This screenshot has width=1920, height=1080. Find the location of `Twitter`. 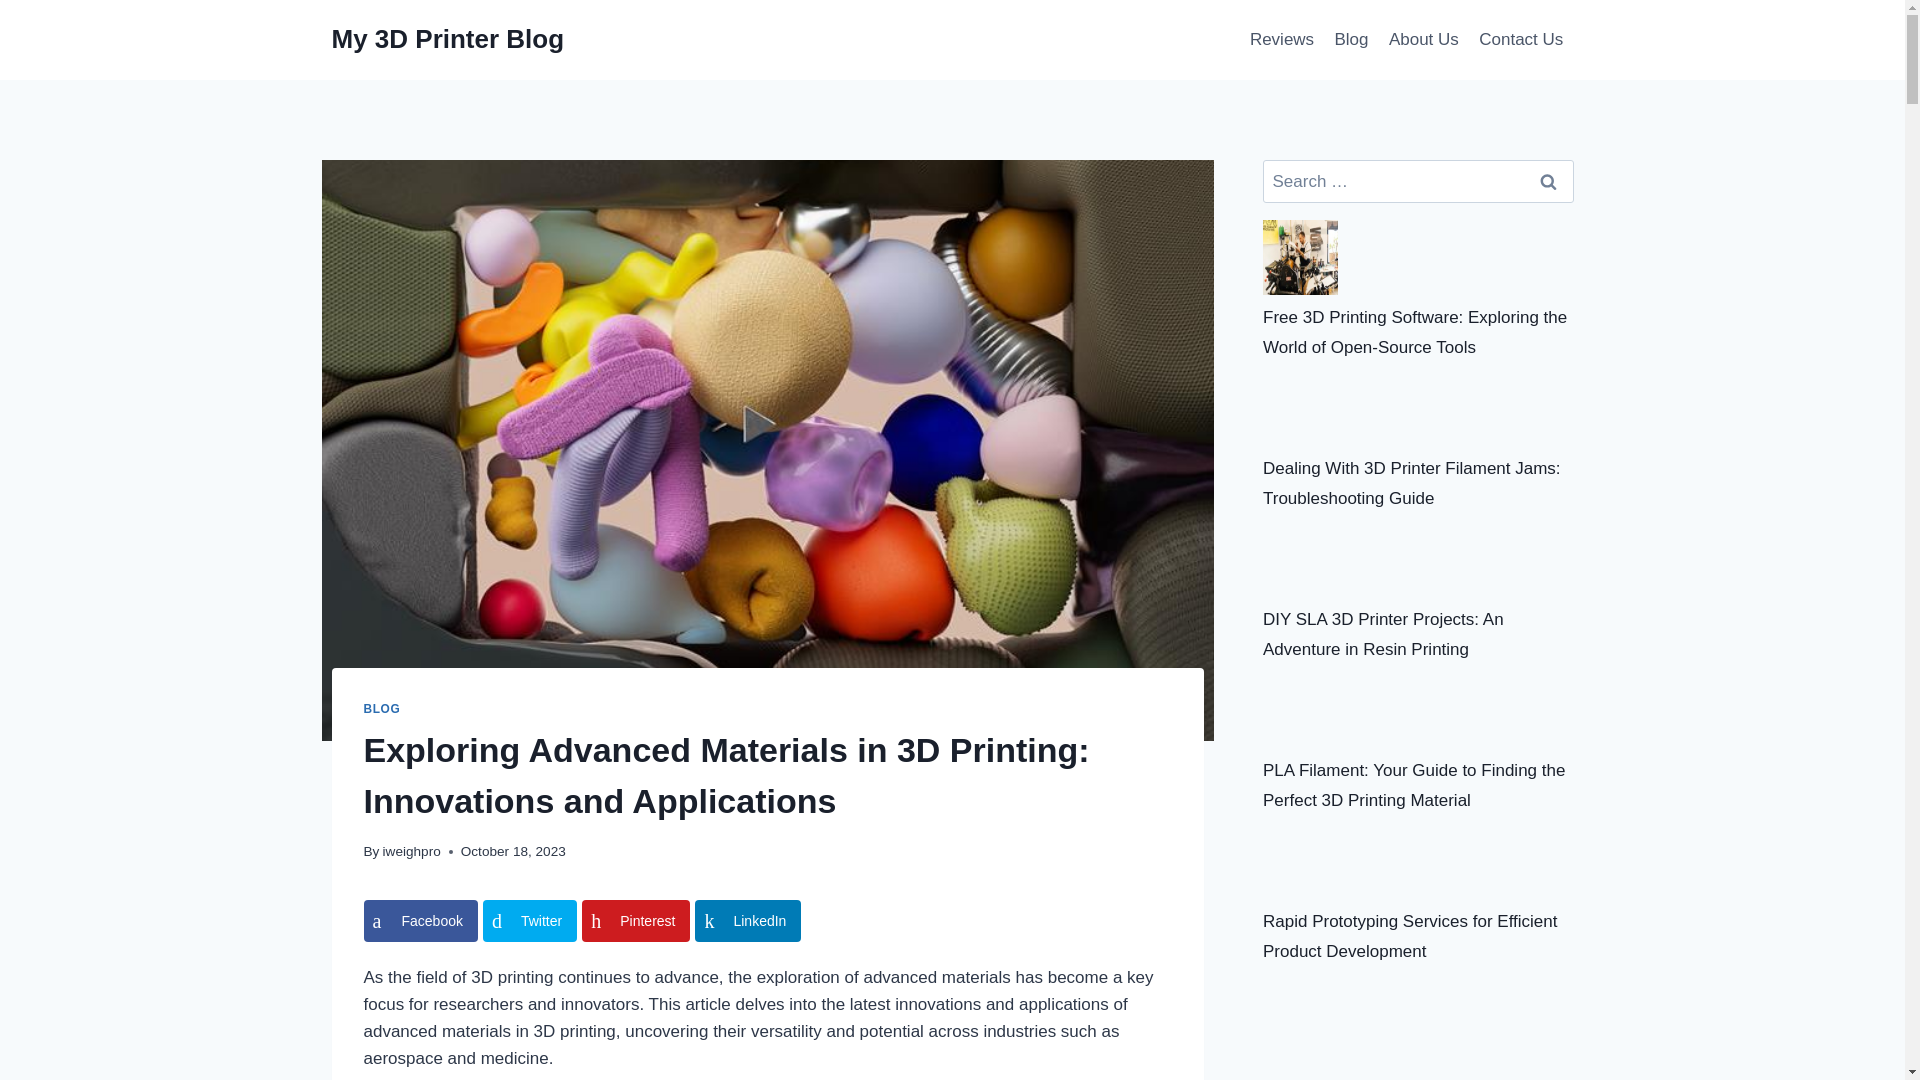

Twitter is located at coordinates (530, 920).